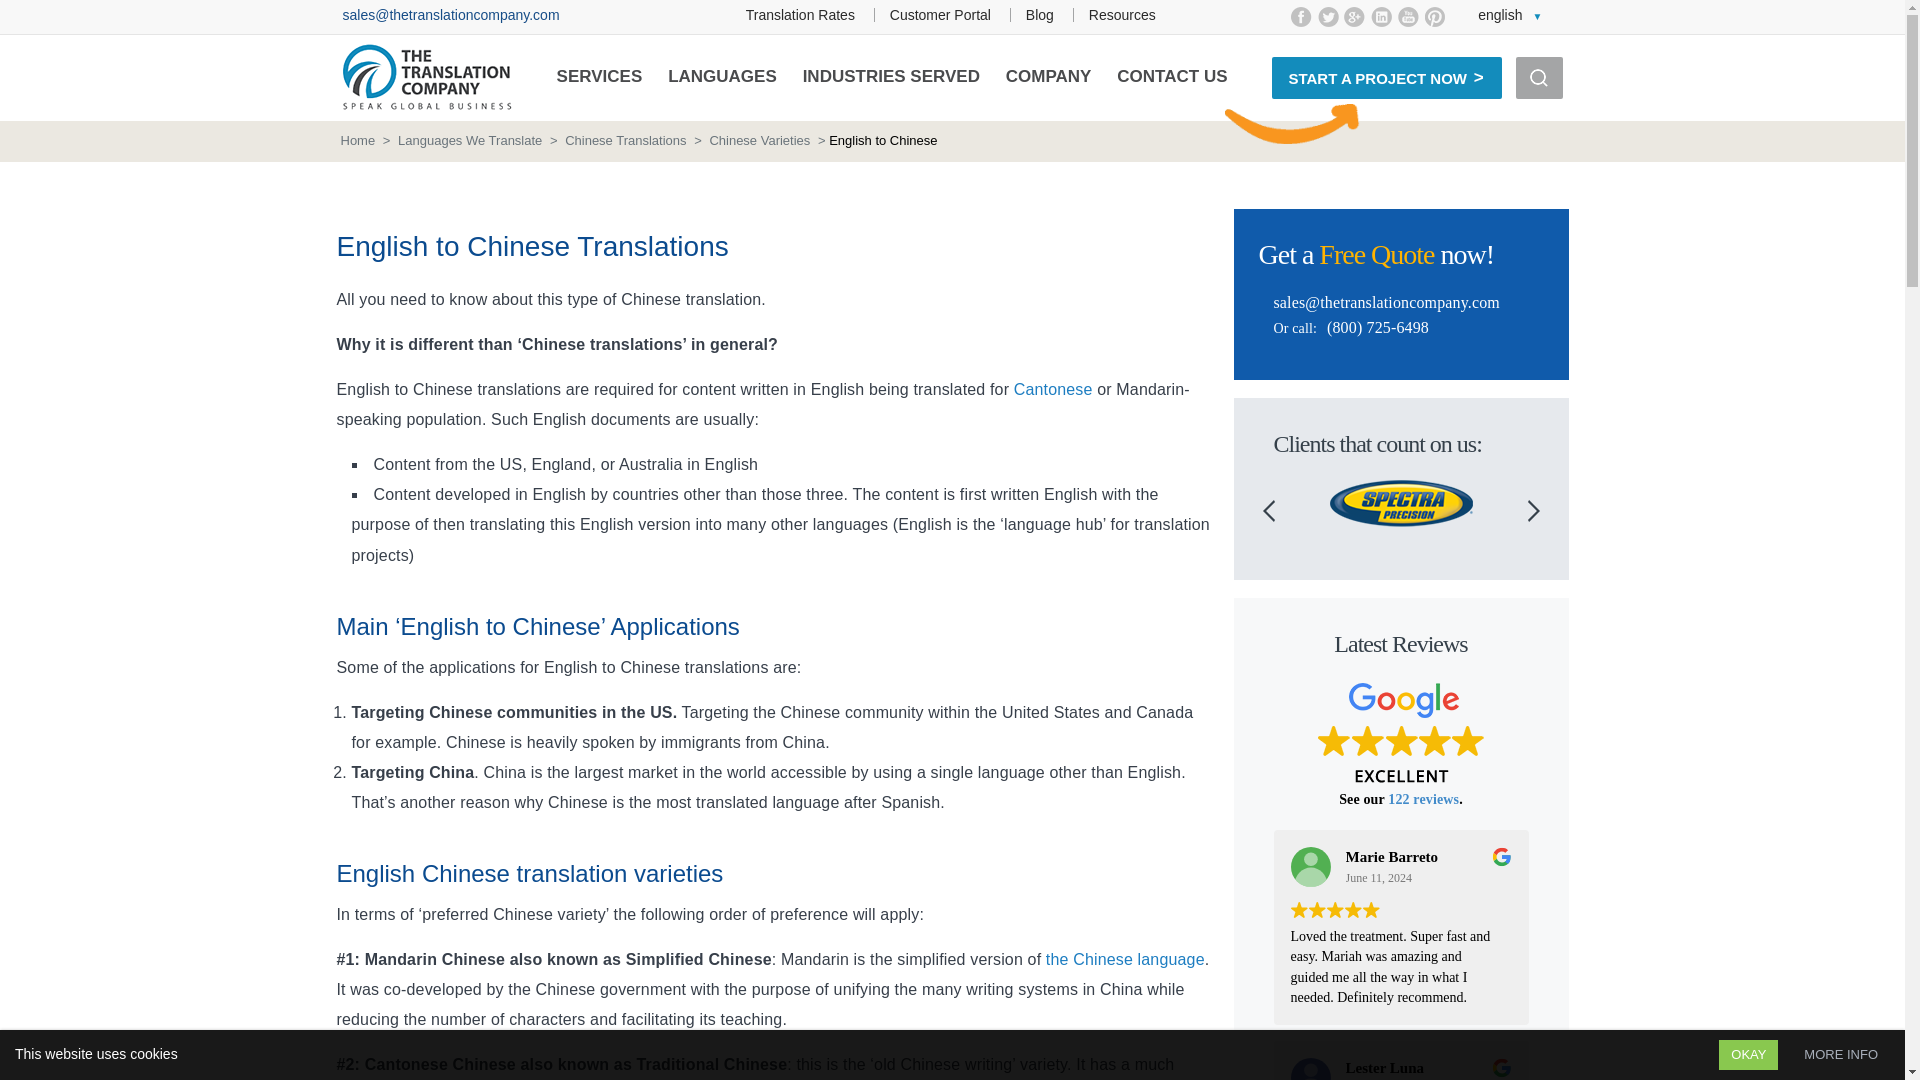 This screenshot has height=1080, width=1920. I want to click on INDUSTRIES SERVED, so click(890, 76).